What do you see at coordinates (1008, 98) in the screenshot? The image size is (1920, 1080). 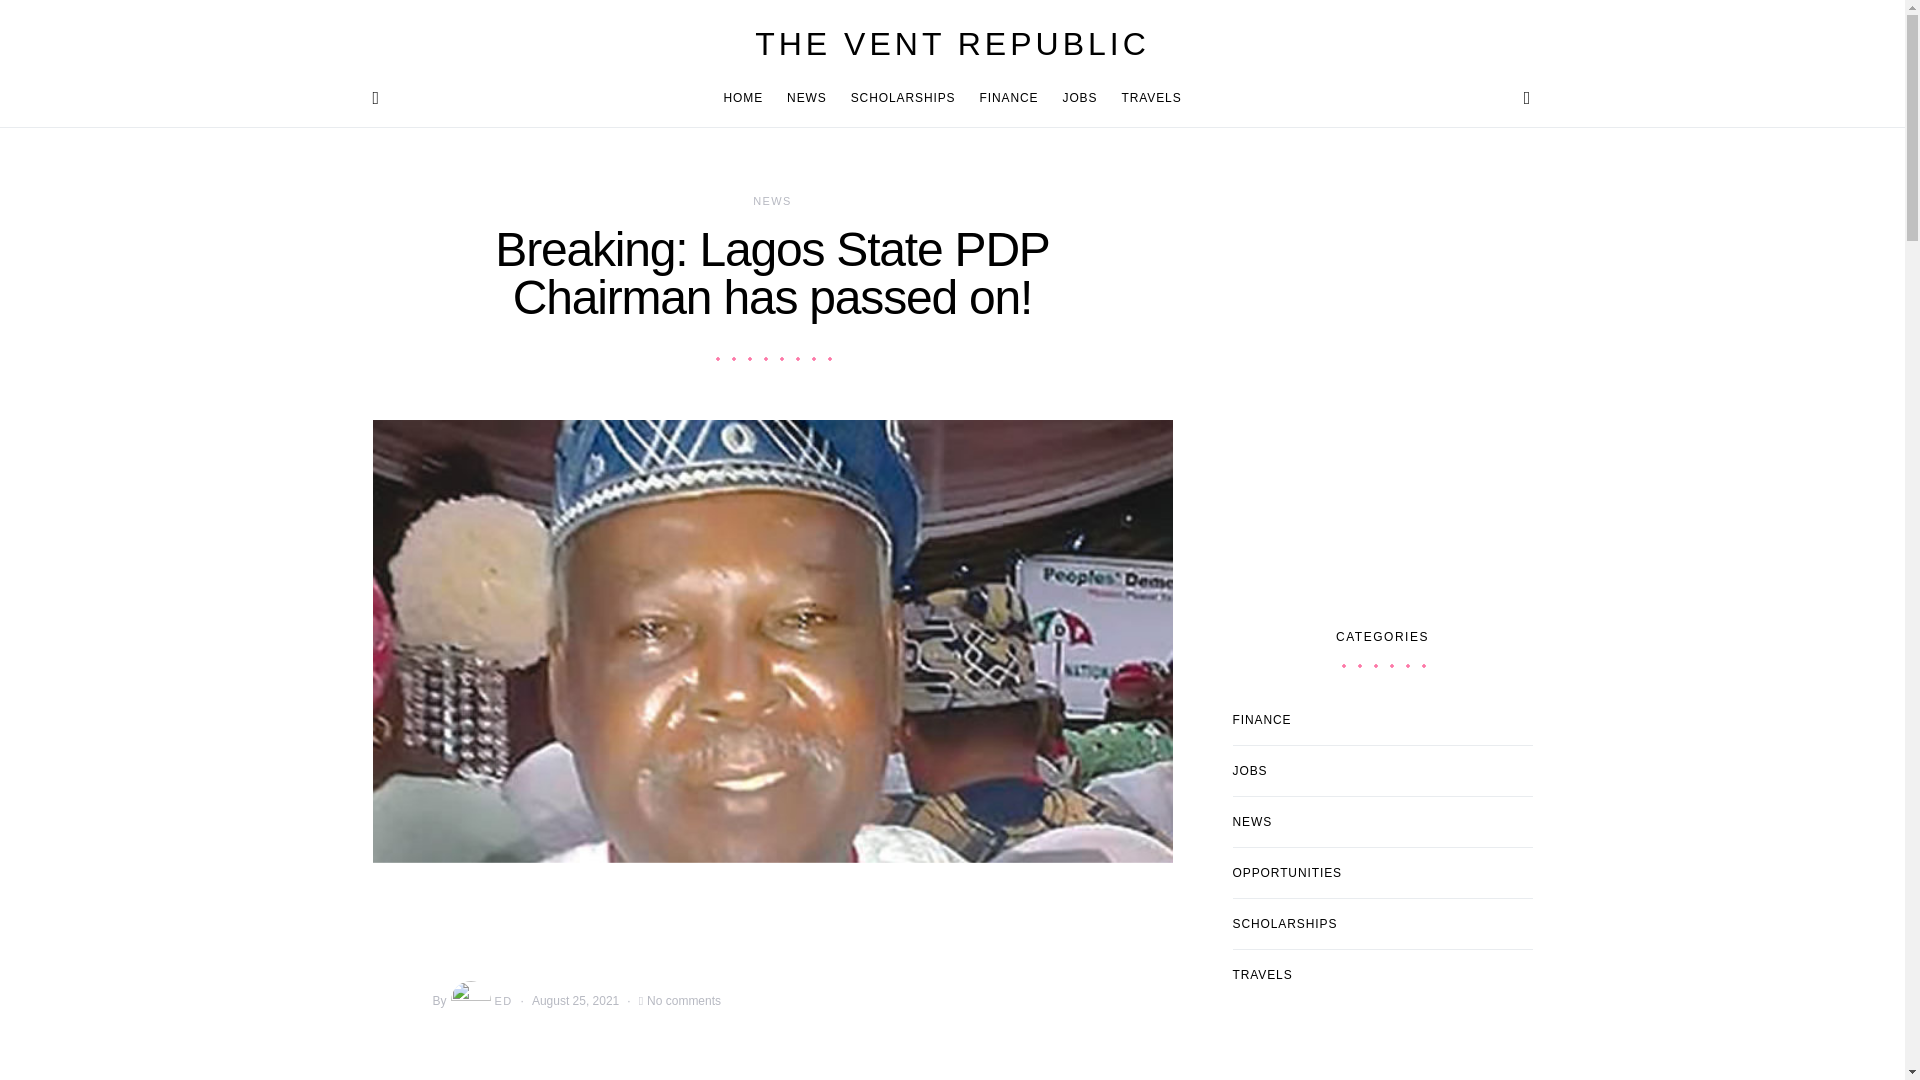 I see `FINANCE` at bounding box center [1008, 98].